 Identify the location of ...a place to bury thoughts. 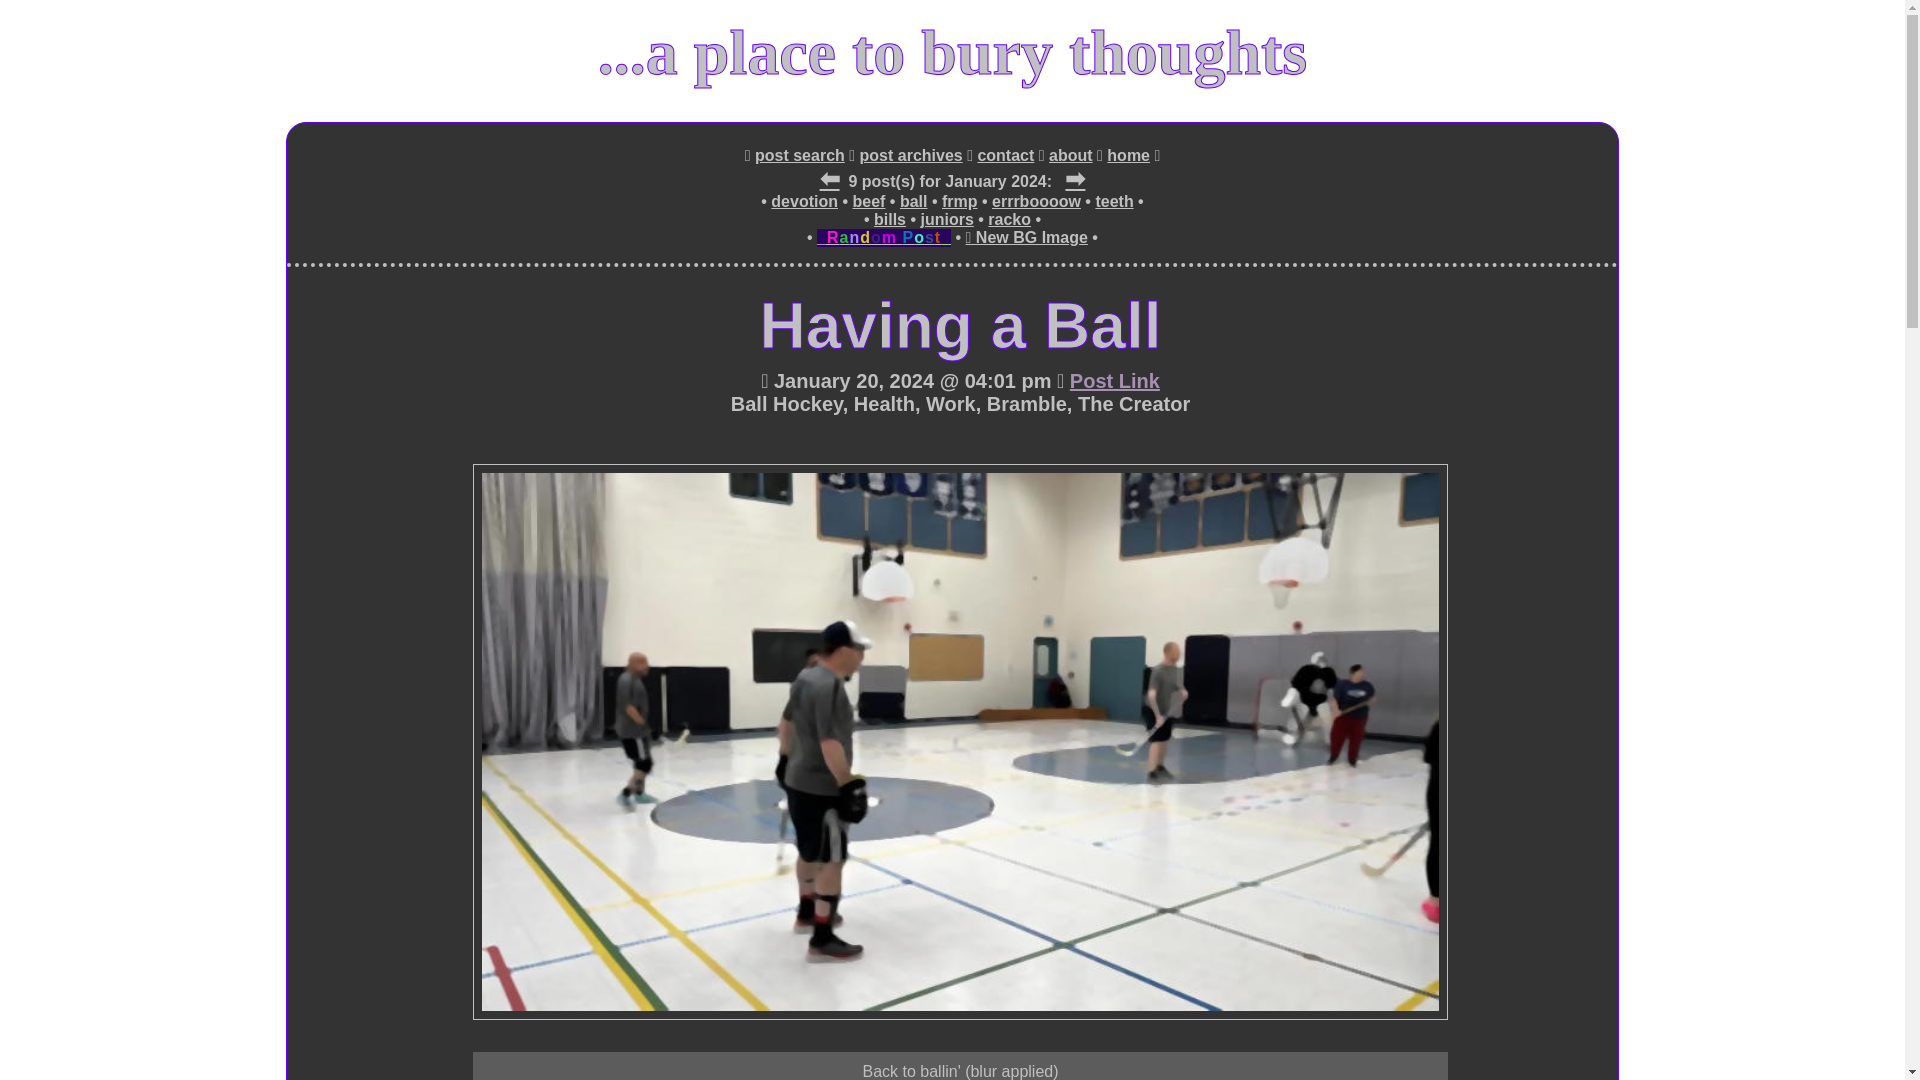
(952, 52).